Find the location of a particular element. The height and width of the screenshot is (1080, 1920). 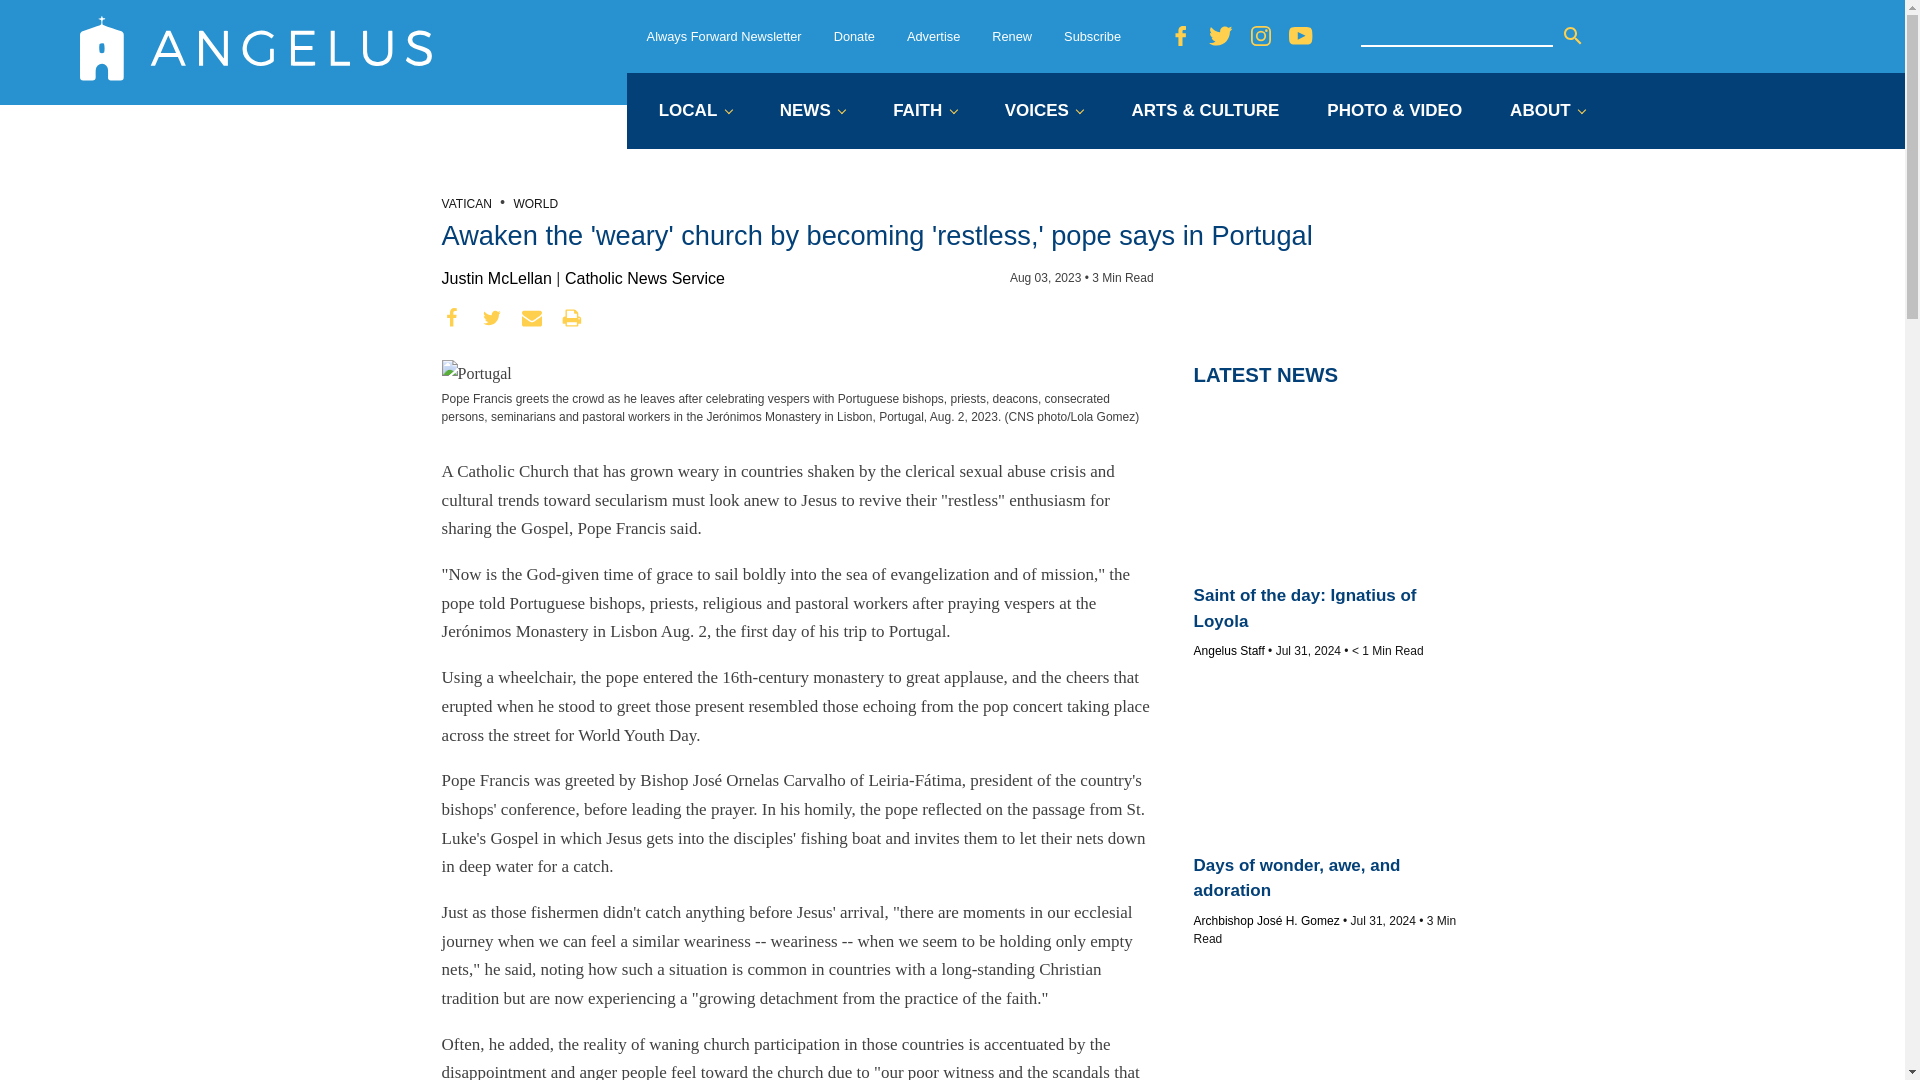

ABOUT is located at coordinates (1547, 112).